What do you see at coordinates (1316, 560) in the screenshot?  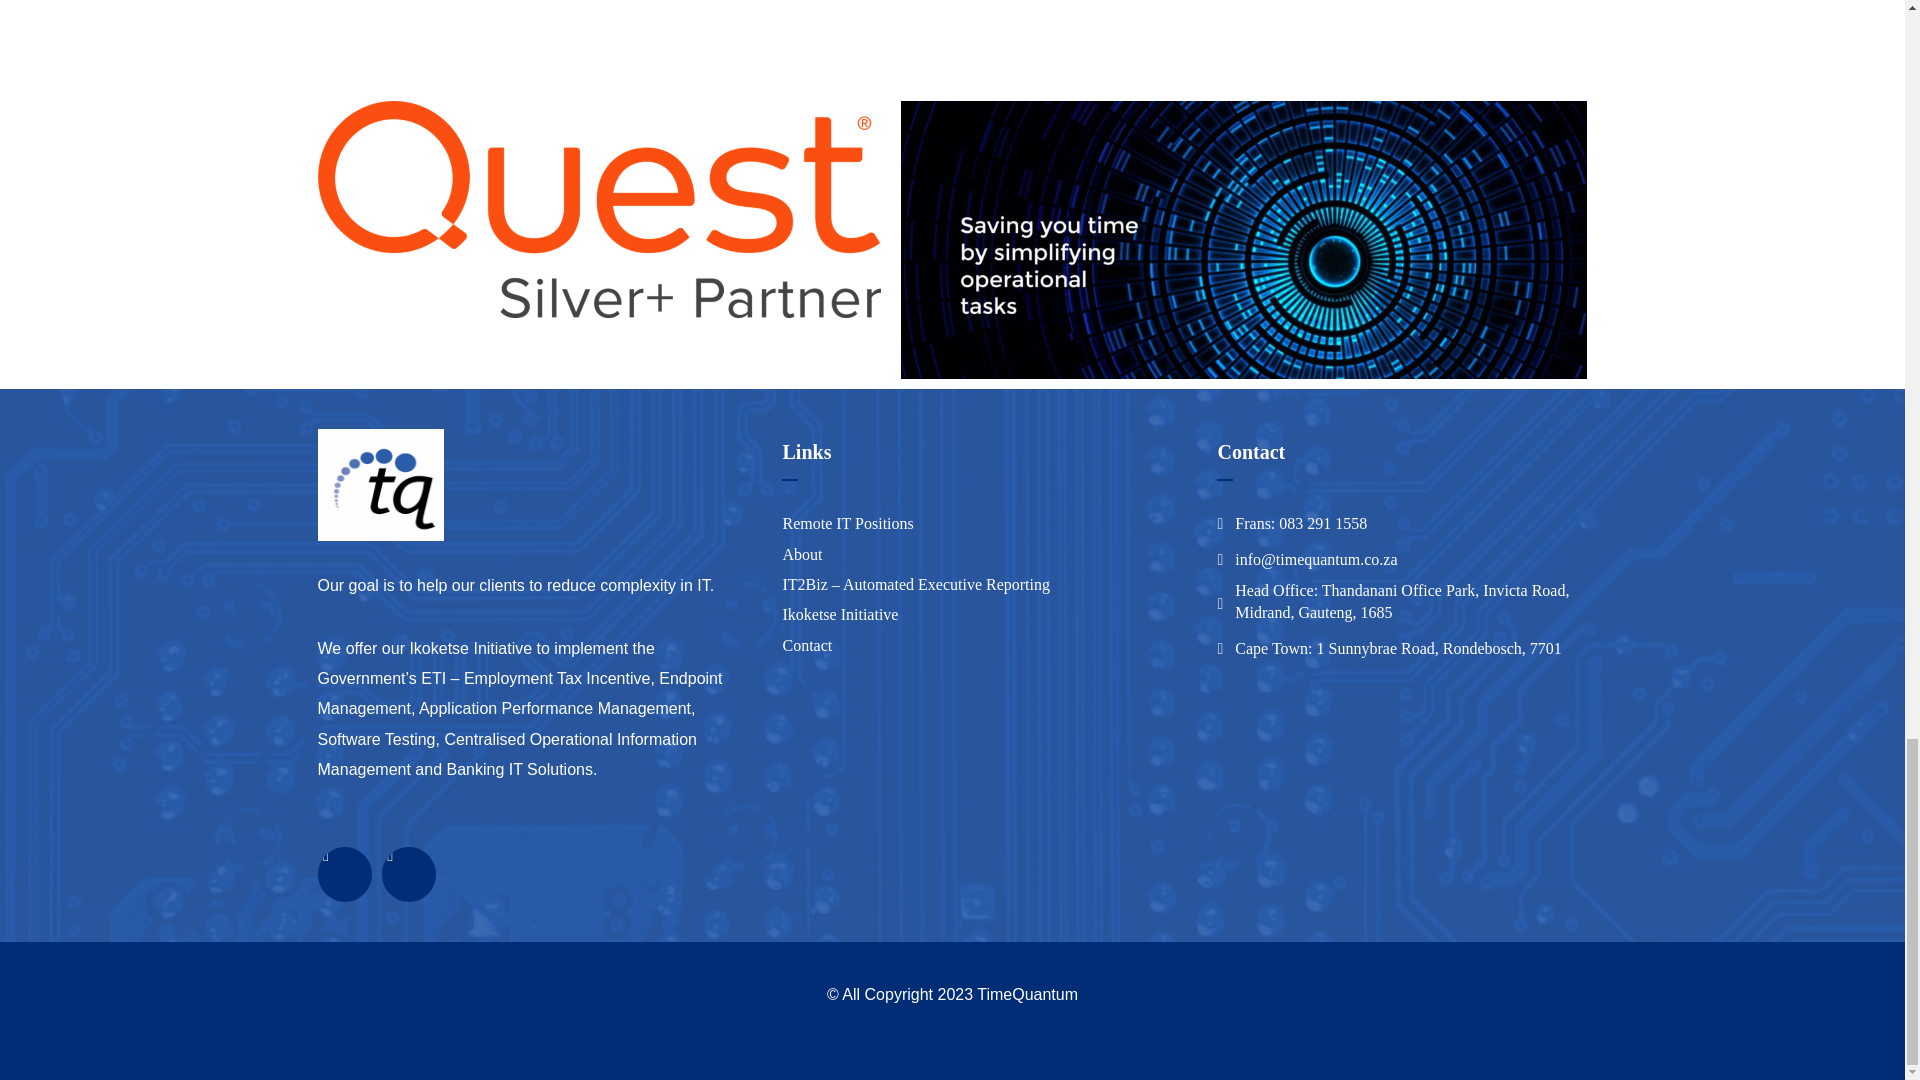 I see `address` at bounding box center [1316, 560].